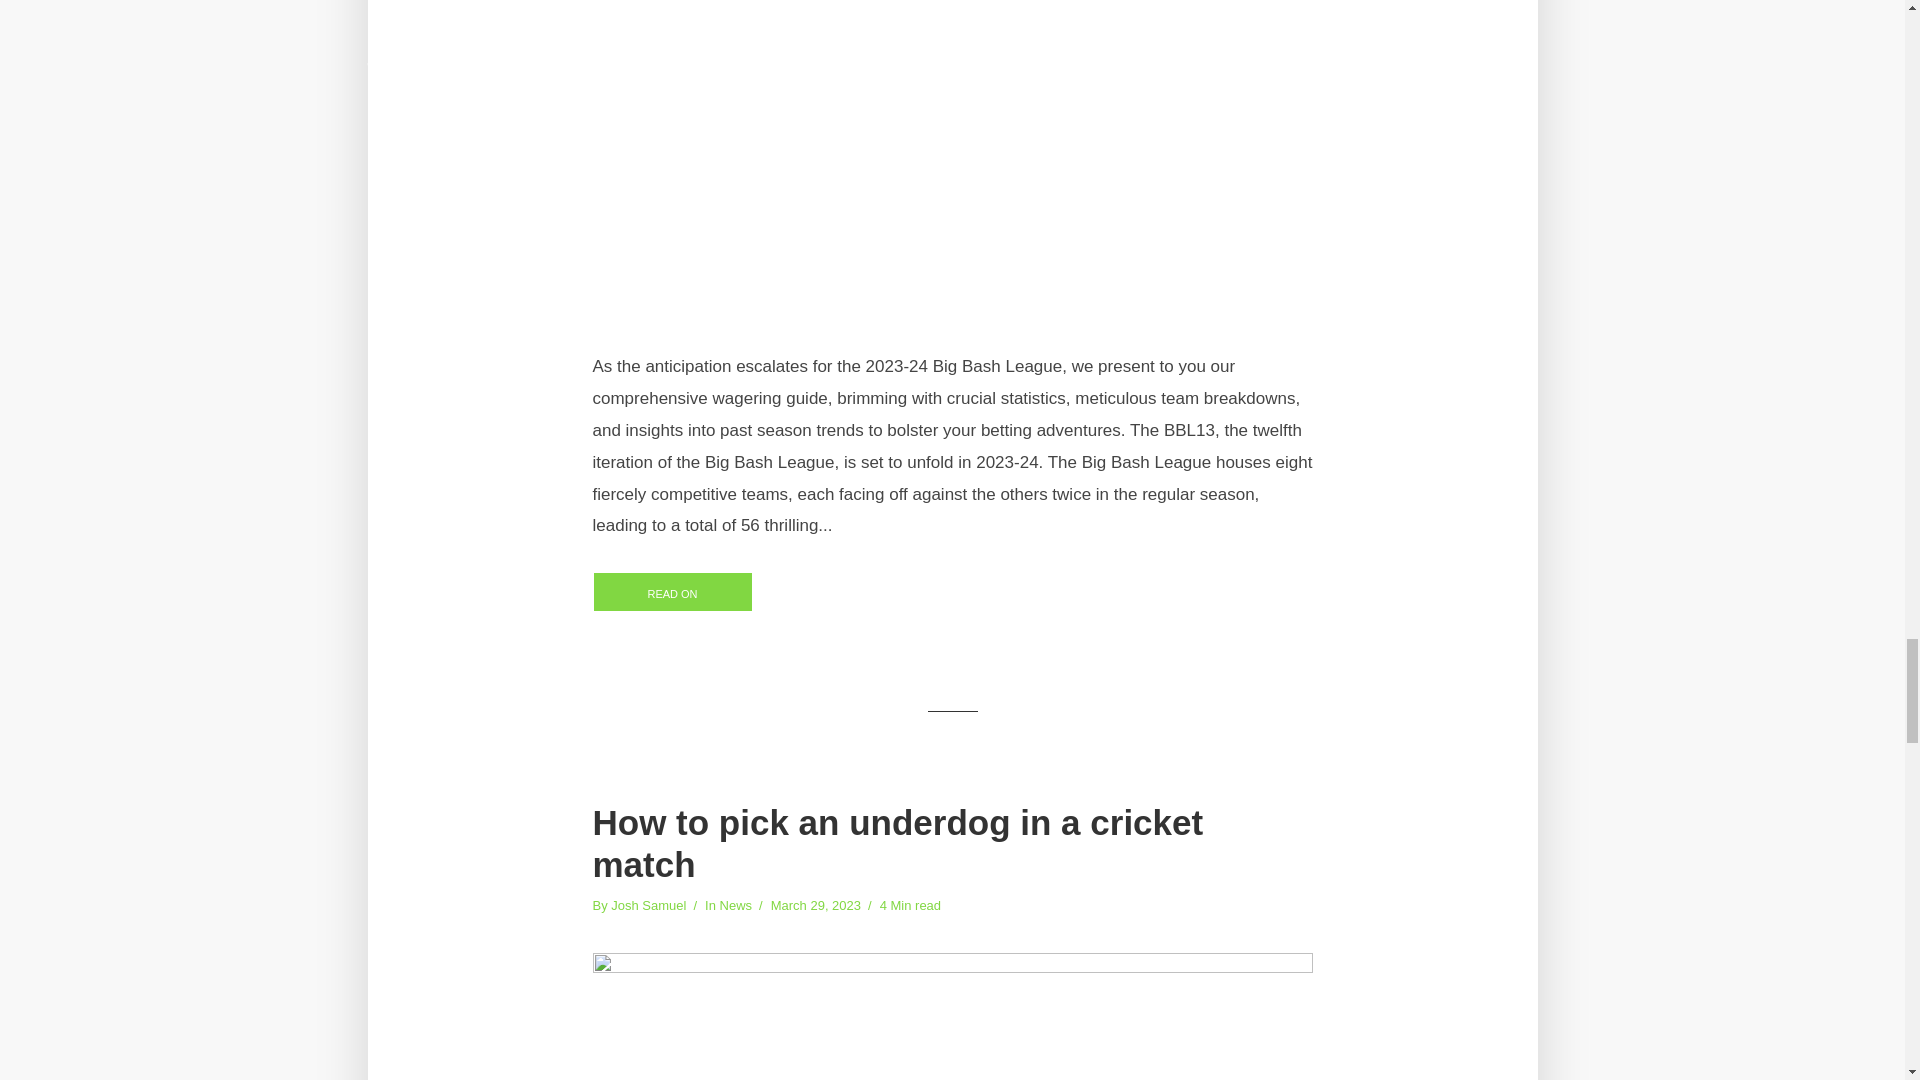  I want to click on Josh Samuel, so click(648, 906).